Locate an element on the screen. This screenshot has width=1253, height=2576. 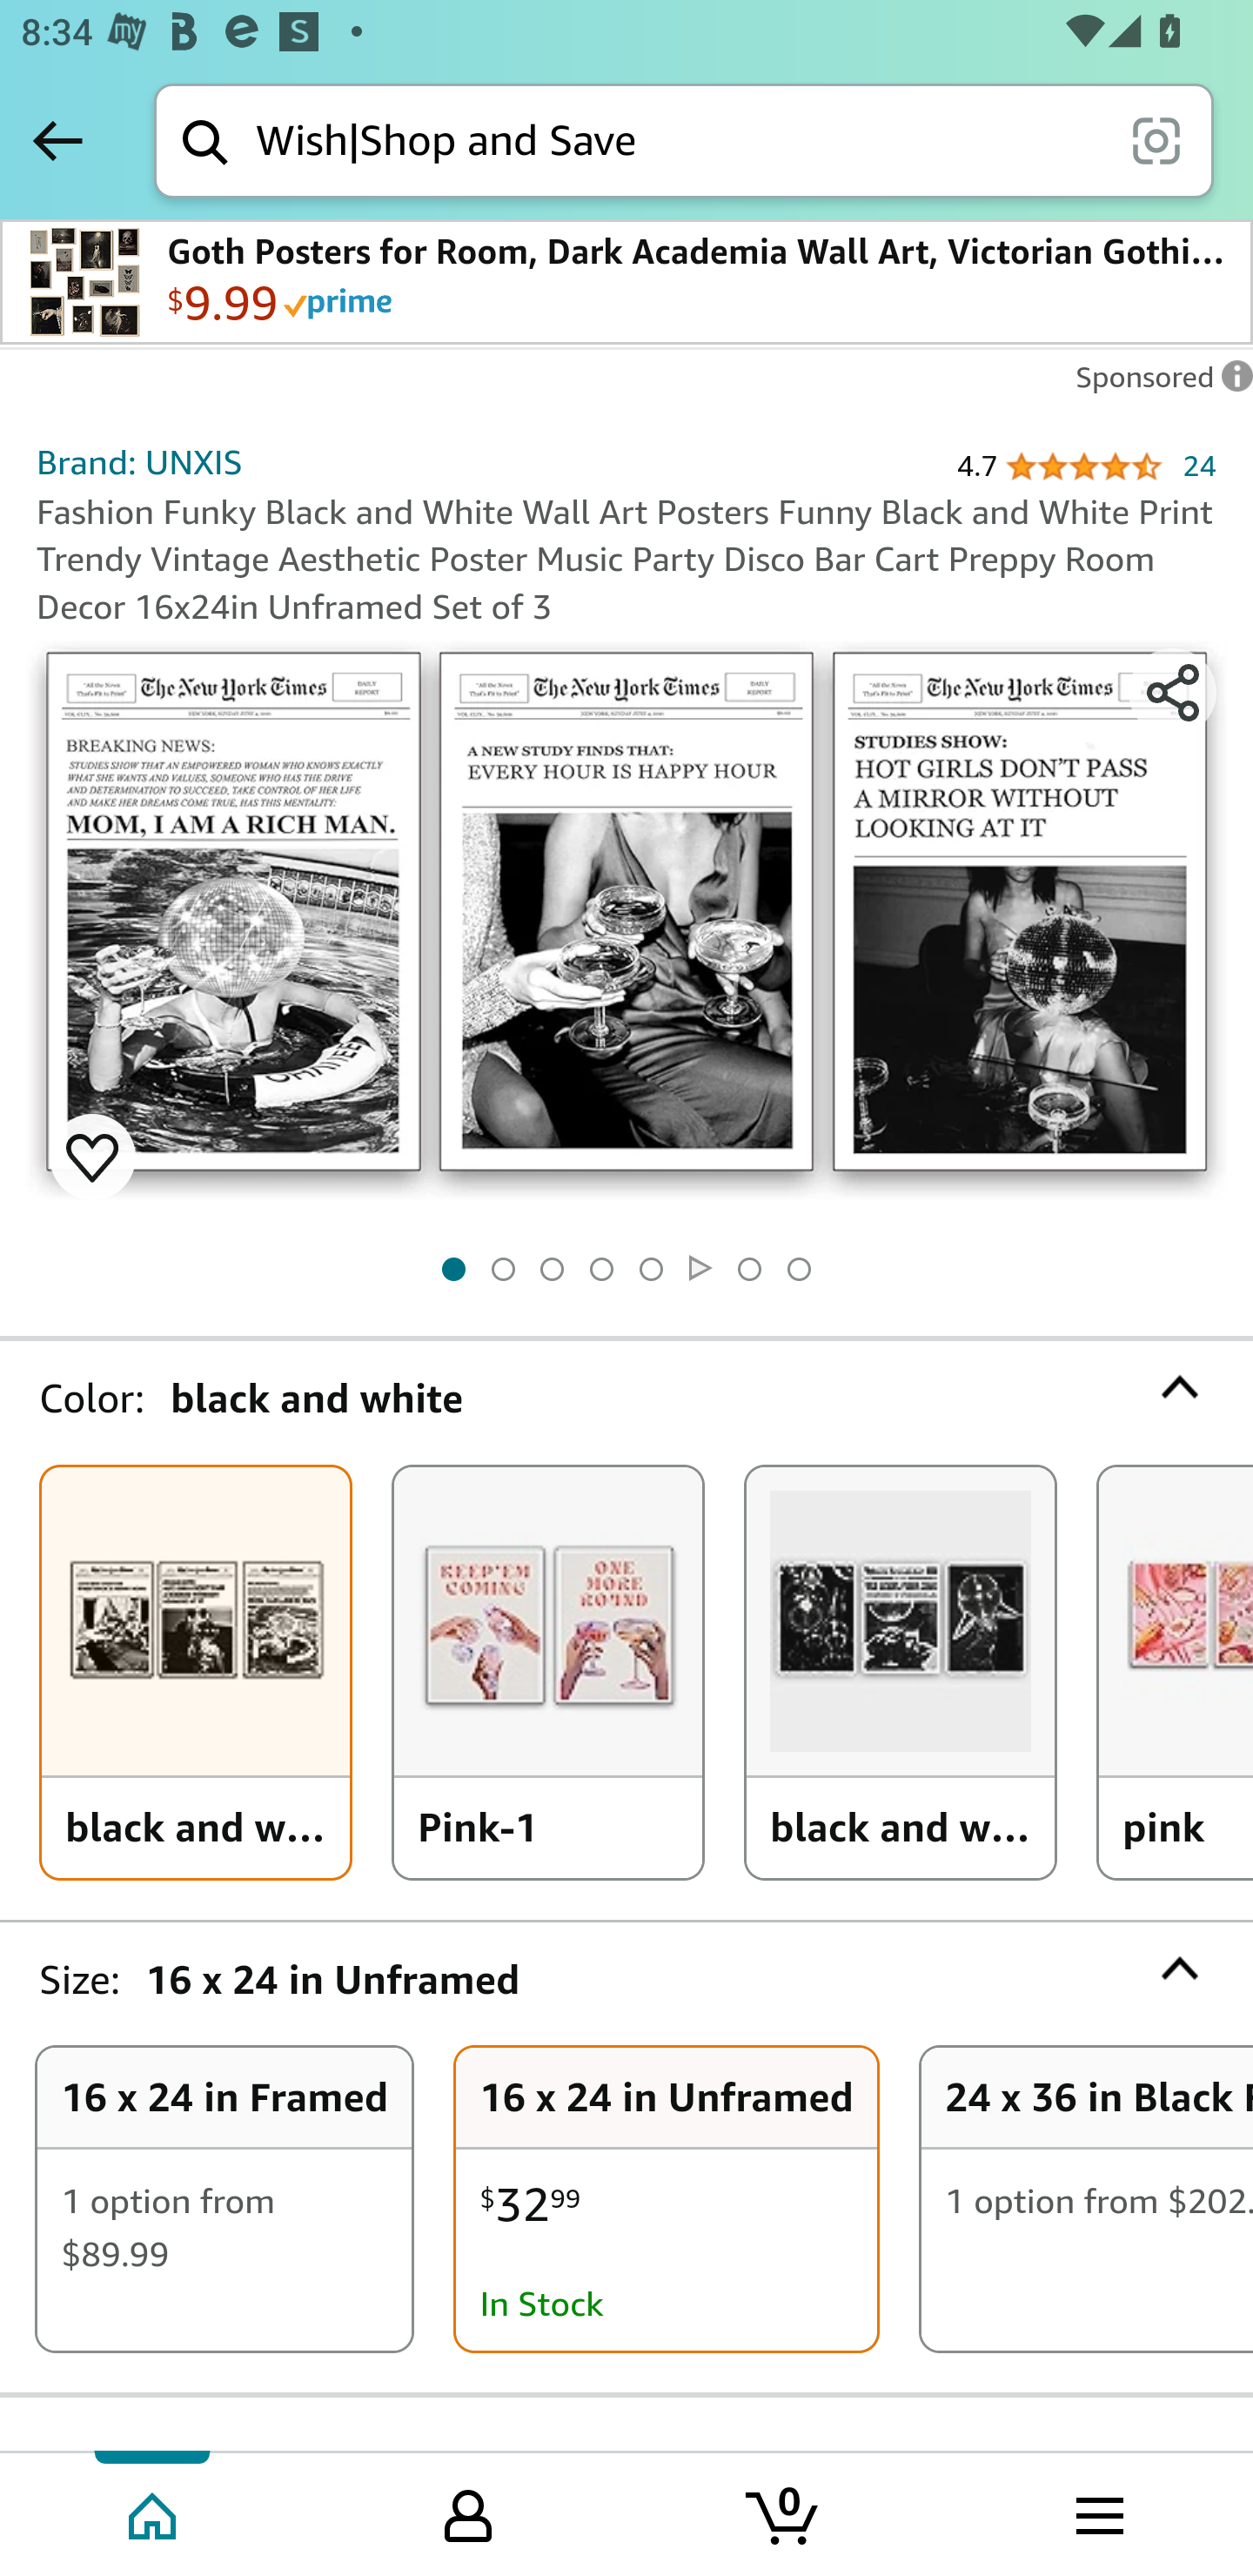
Cart 0 item Tab 3 of 4 0 is located at coordinates (784, 2512).